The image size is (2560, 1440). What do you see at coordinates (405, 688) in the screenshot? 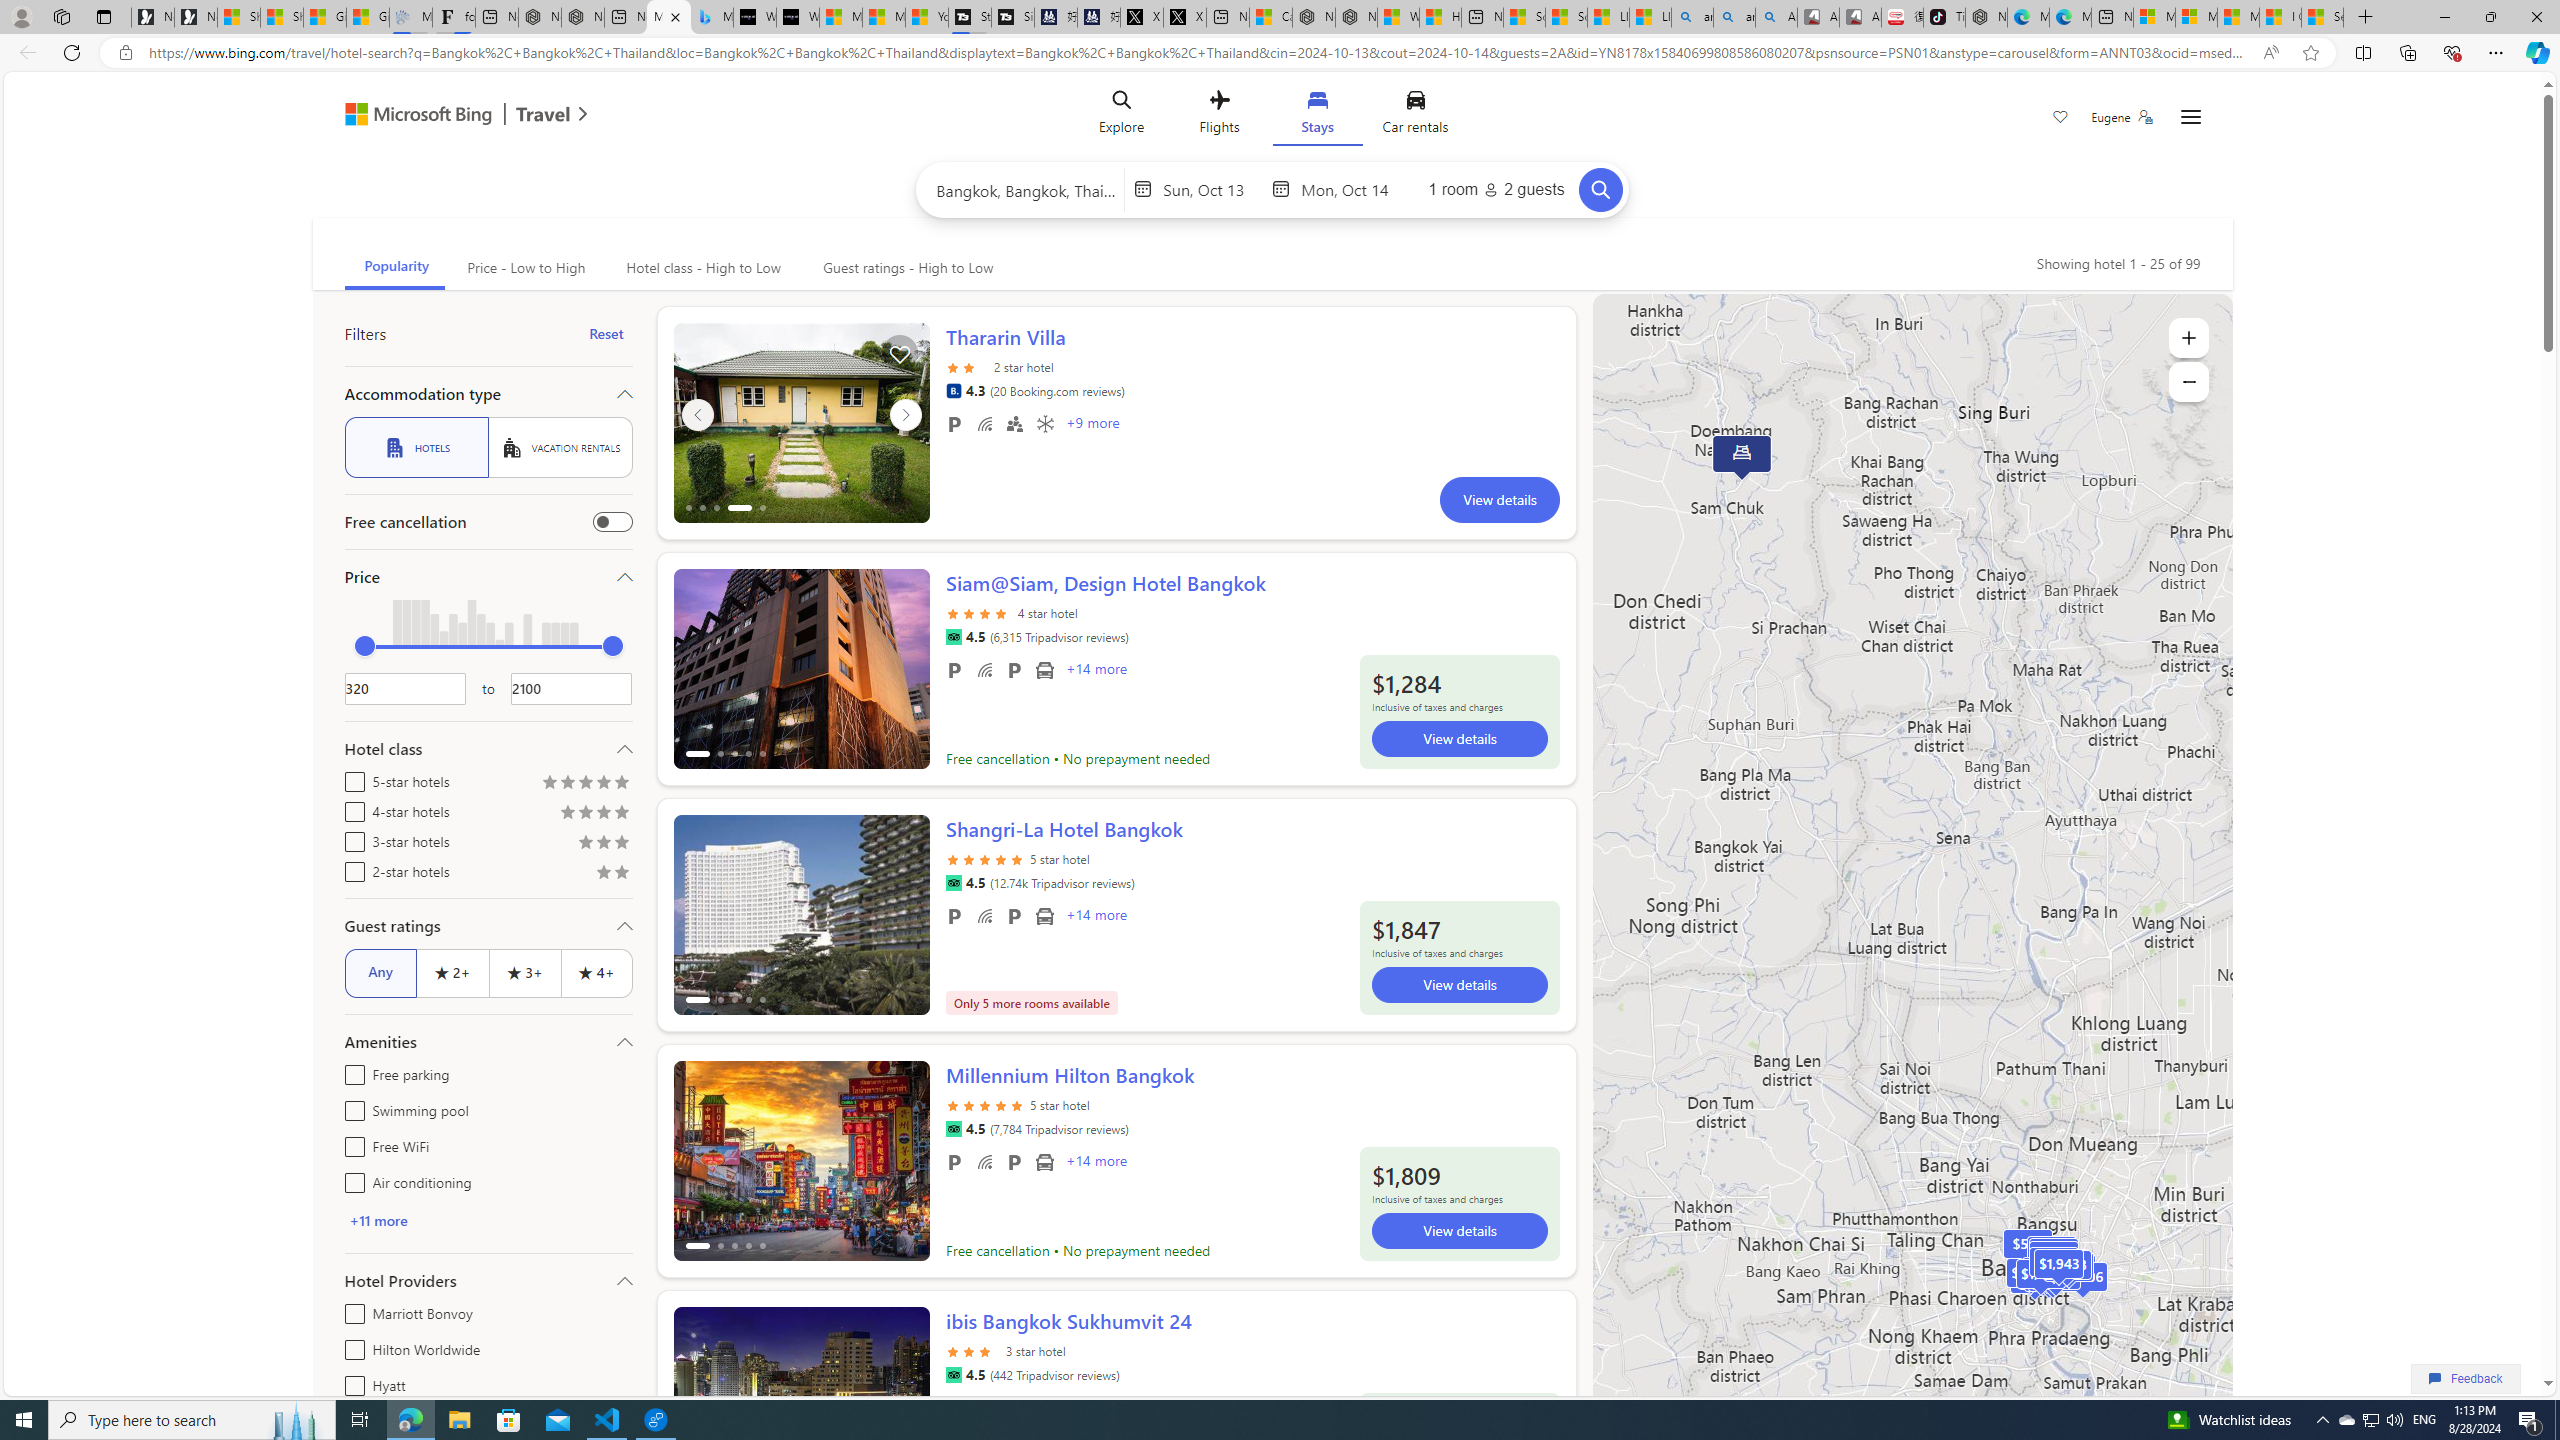
I see `AutomationID: TextField872` at bounding box center [405, 688].